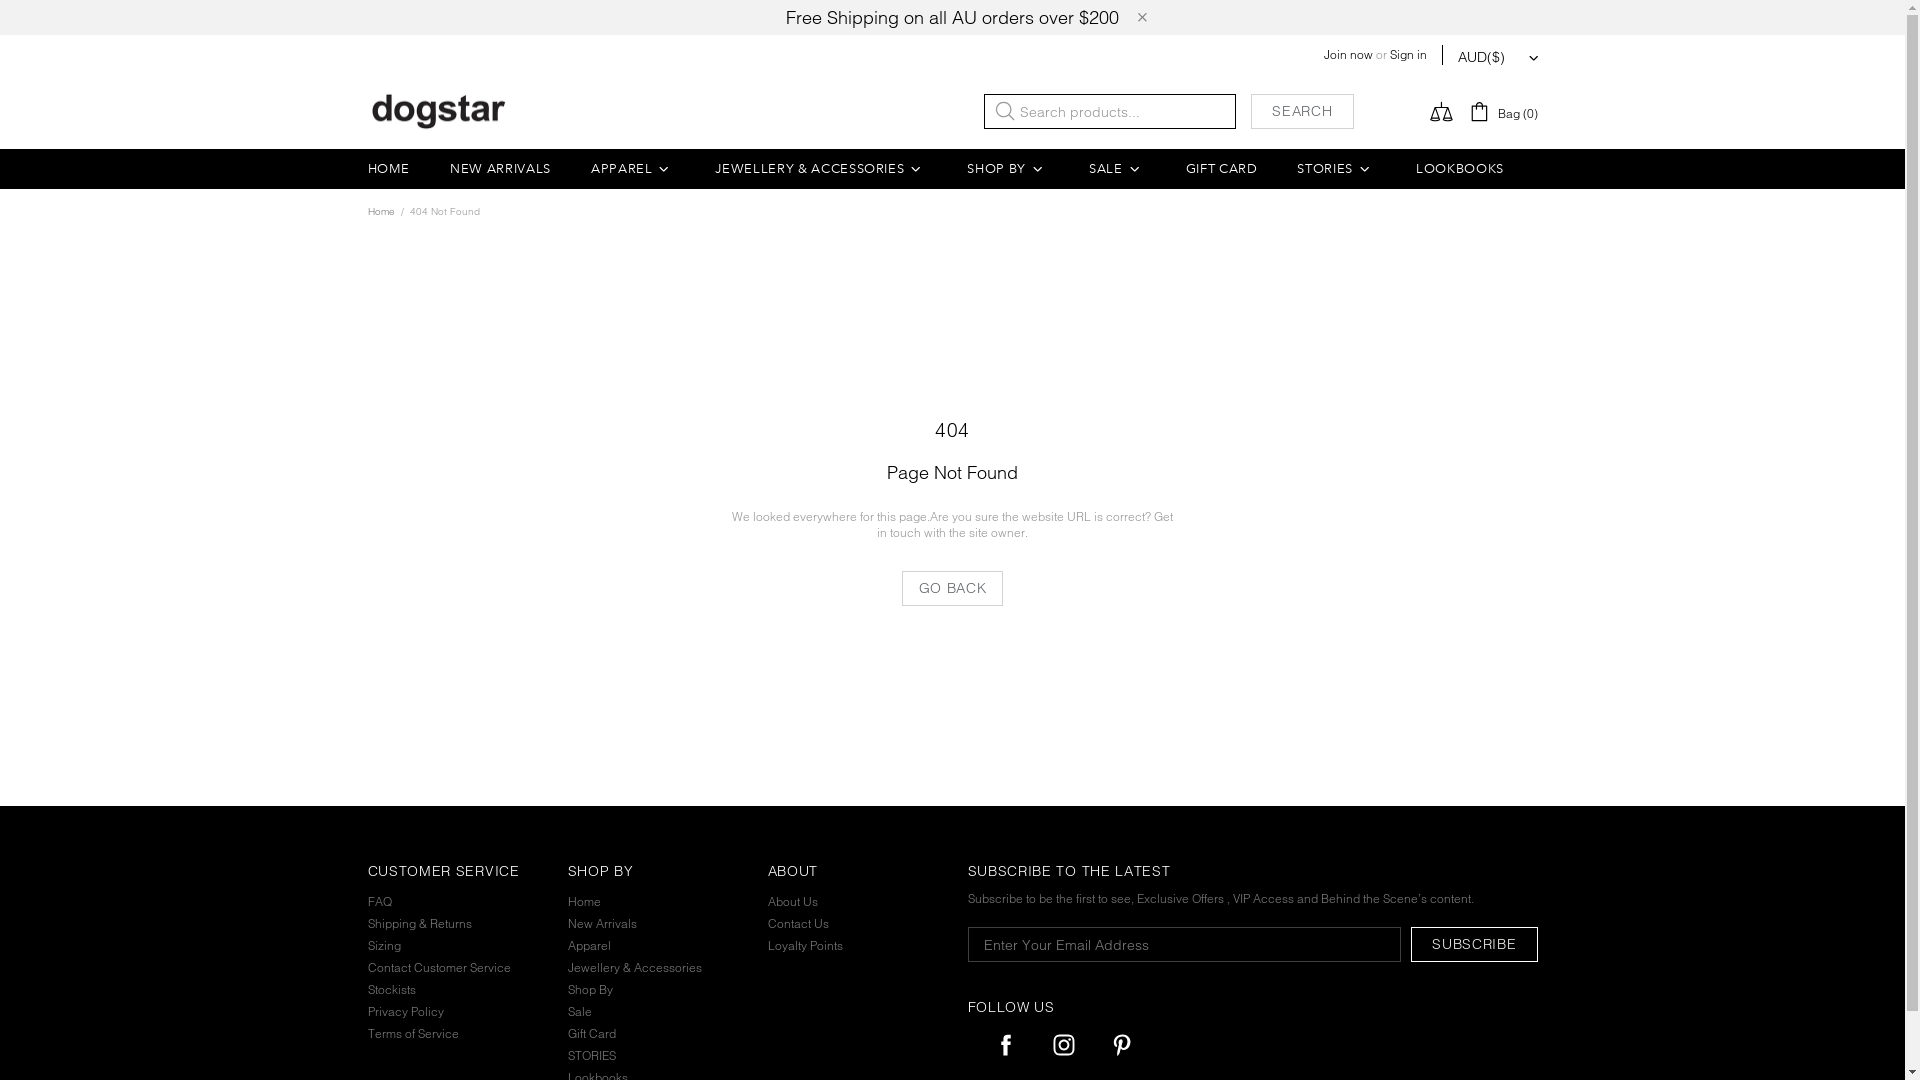 This screenshot has height=1080, width=1920. Describe the element at coordinates (635, 968) in the screenshot. I see `Jewellery & Accessories` at that location.